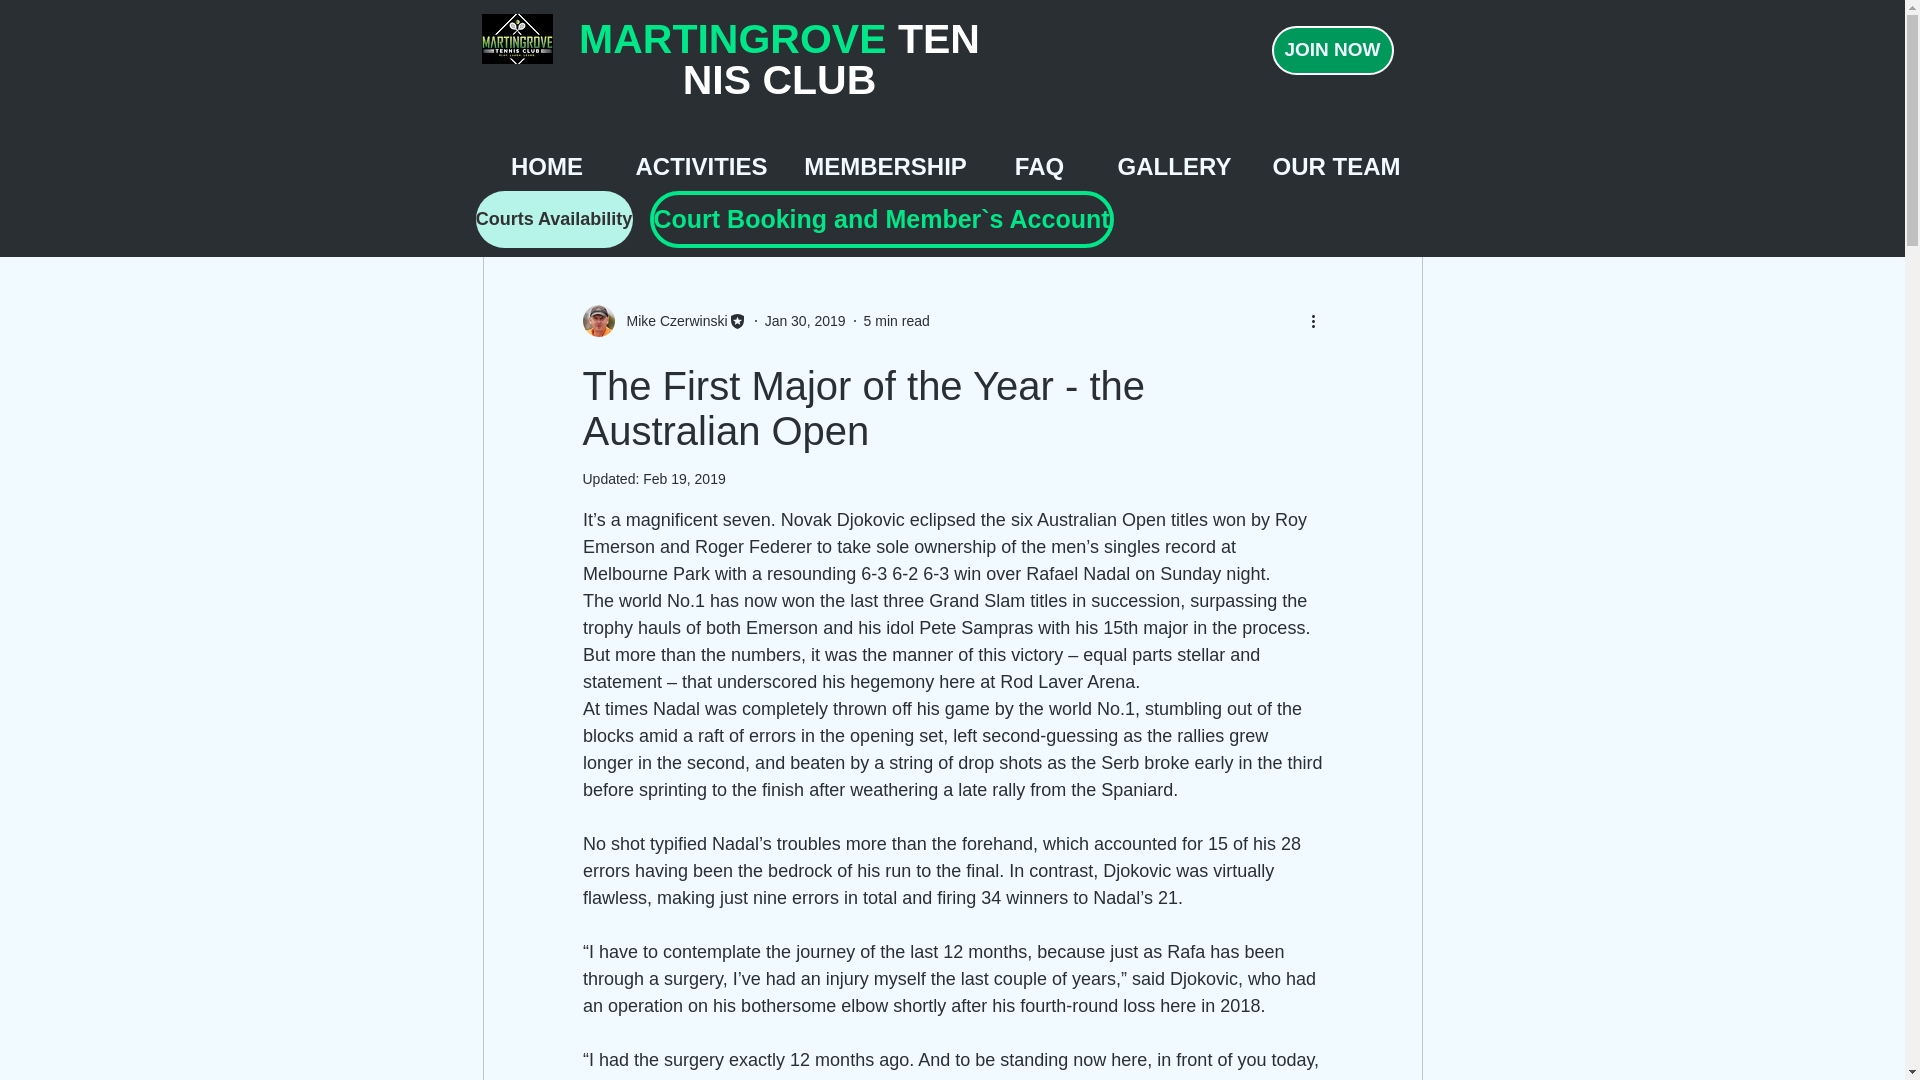 The image size is (1920, 1080). I want to click on Mike Czerwinski, so click(670, 320).